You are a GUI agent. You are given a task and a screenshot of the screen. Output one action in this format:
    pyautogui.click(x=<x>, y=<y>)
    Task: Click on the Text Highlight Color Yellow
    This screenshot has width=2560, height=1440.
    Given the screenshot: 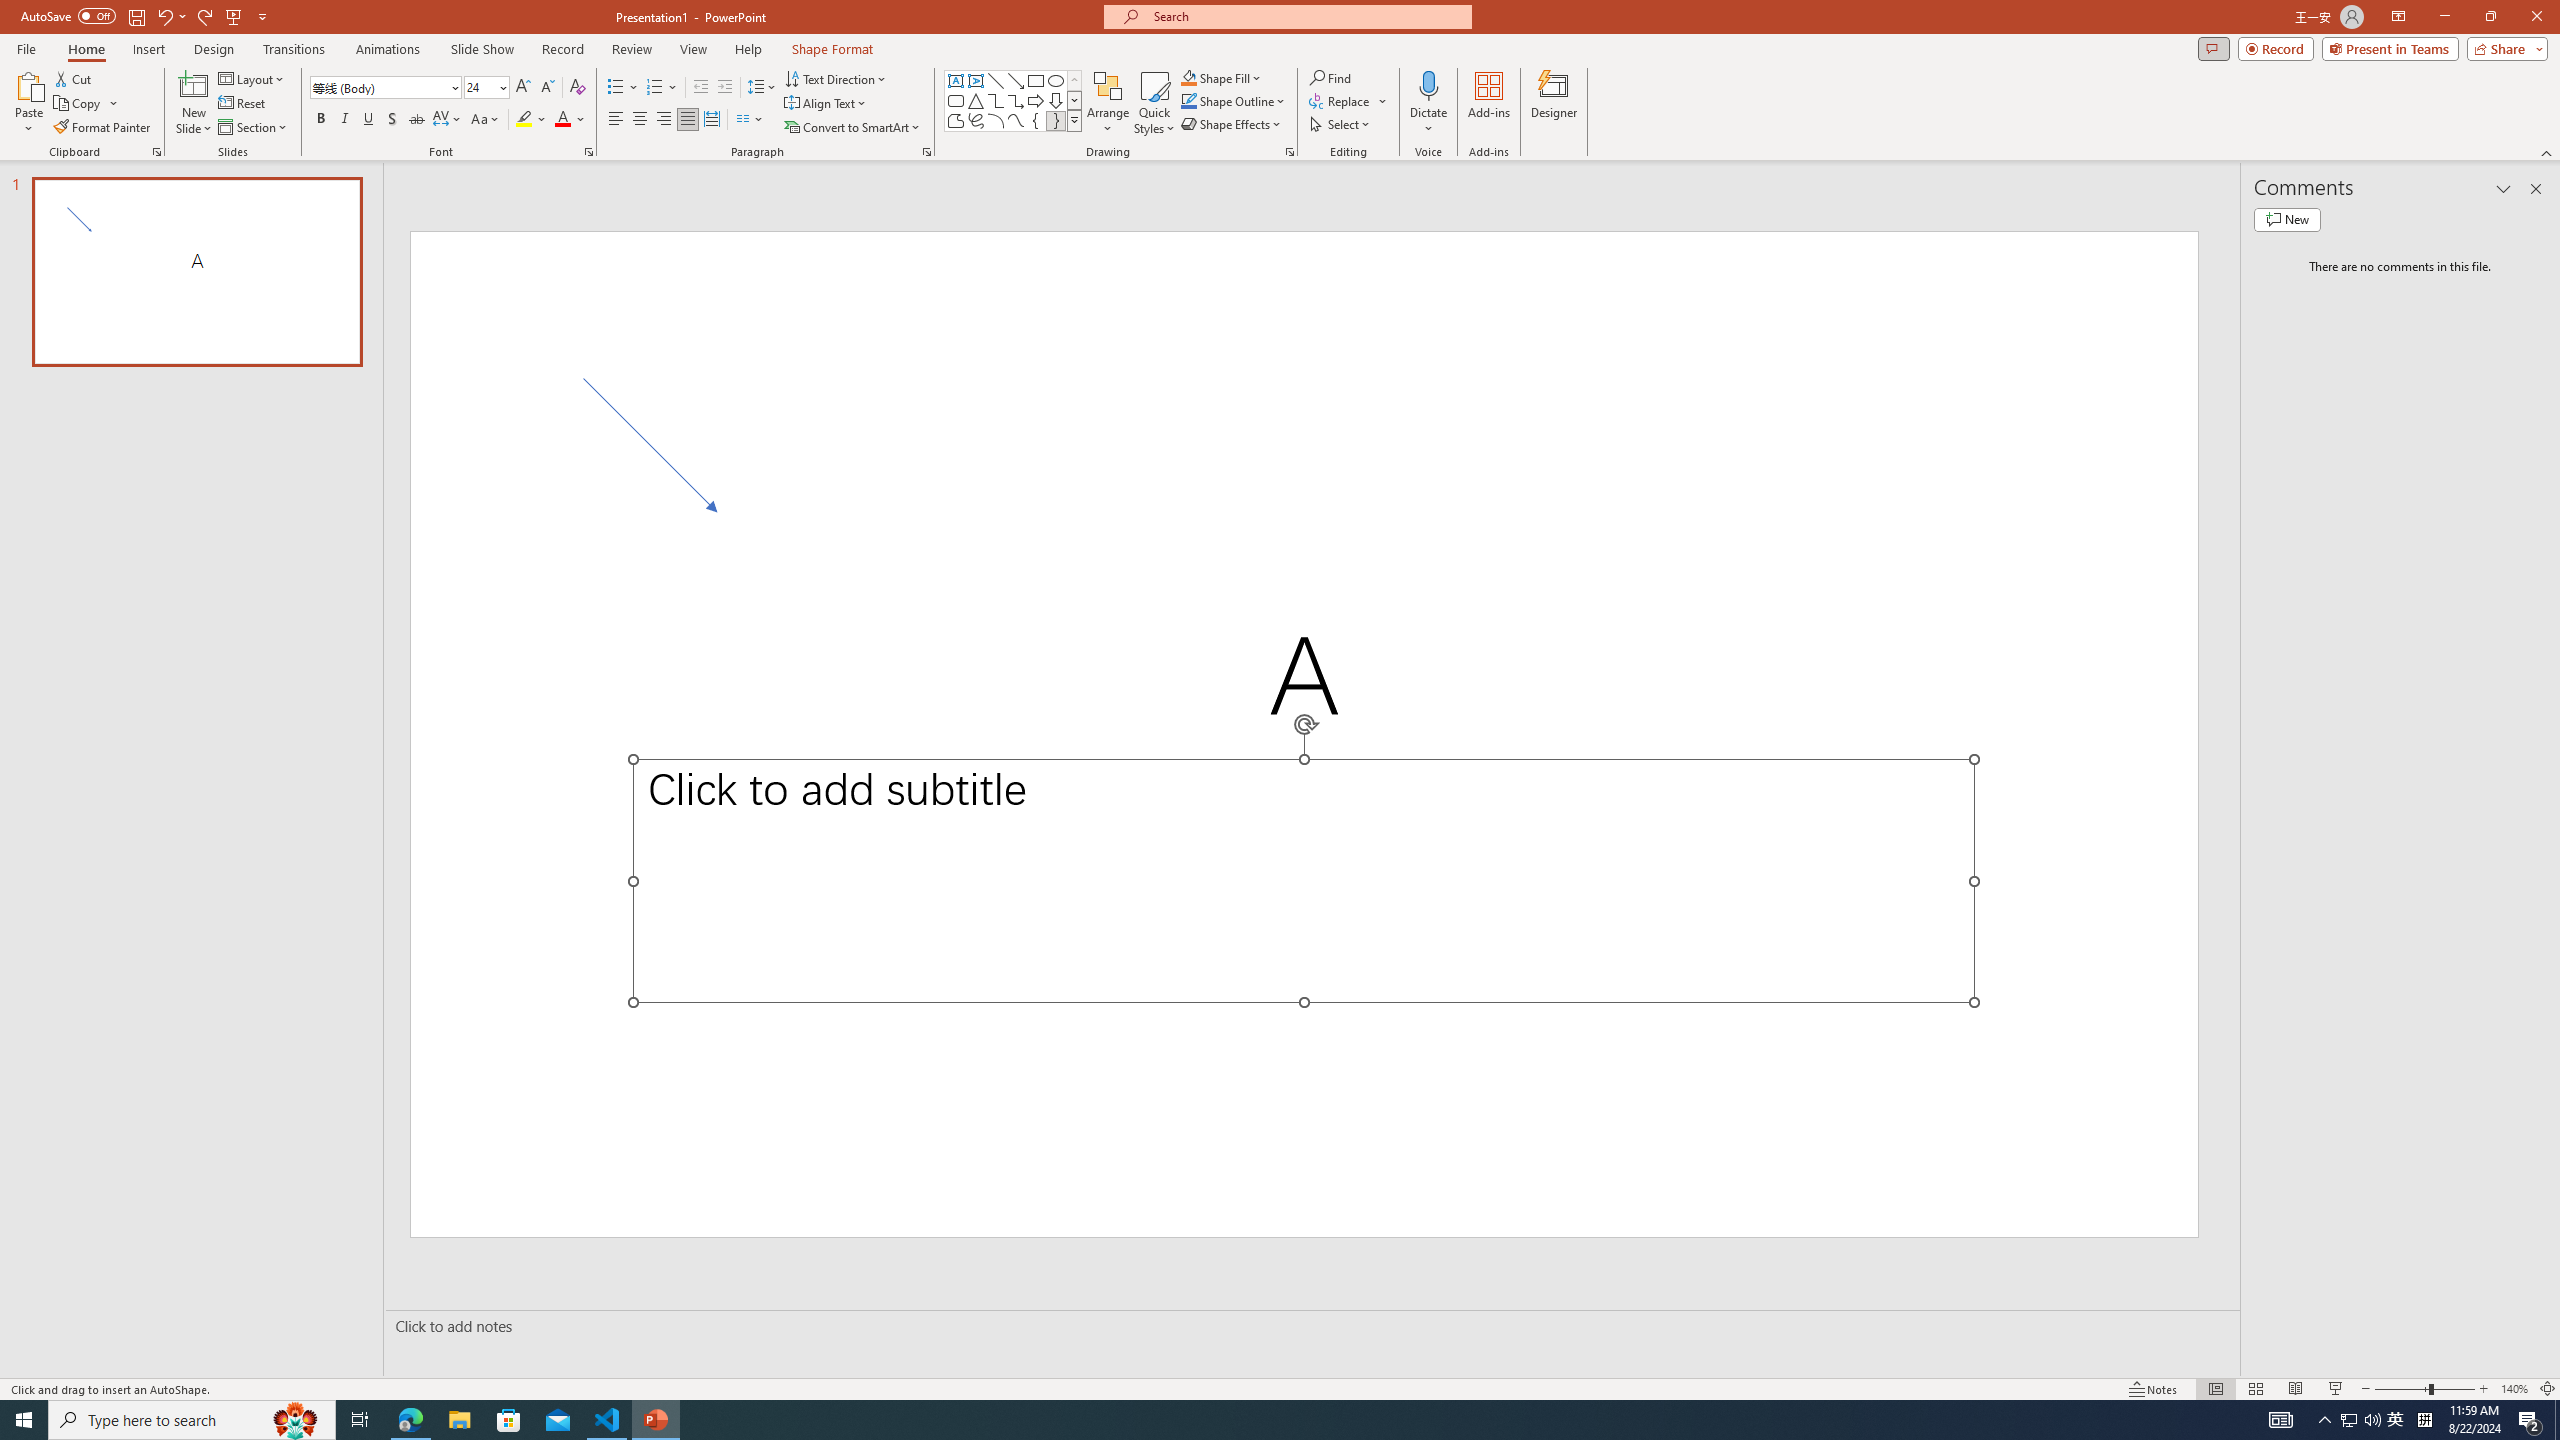 What is the action you would take?
    pyautogui.click(x=524, y=120)
    